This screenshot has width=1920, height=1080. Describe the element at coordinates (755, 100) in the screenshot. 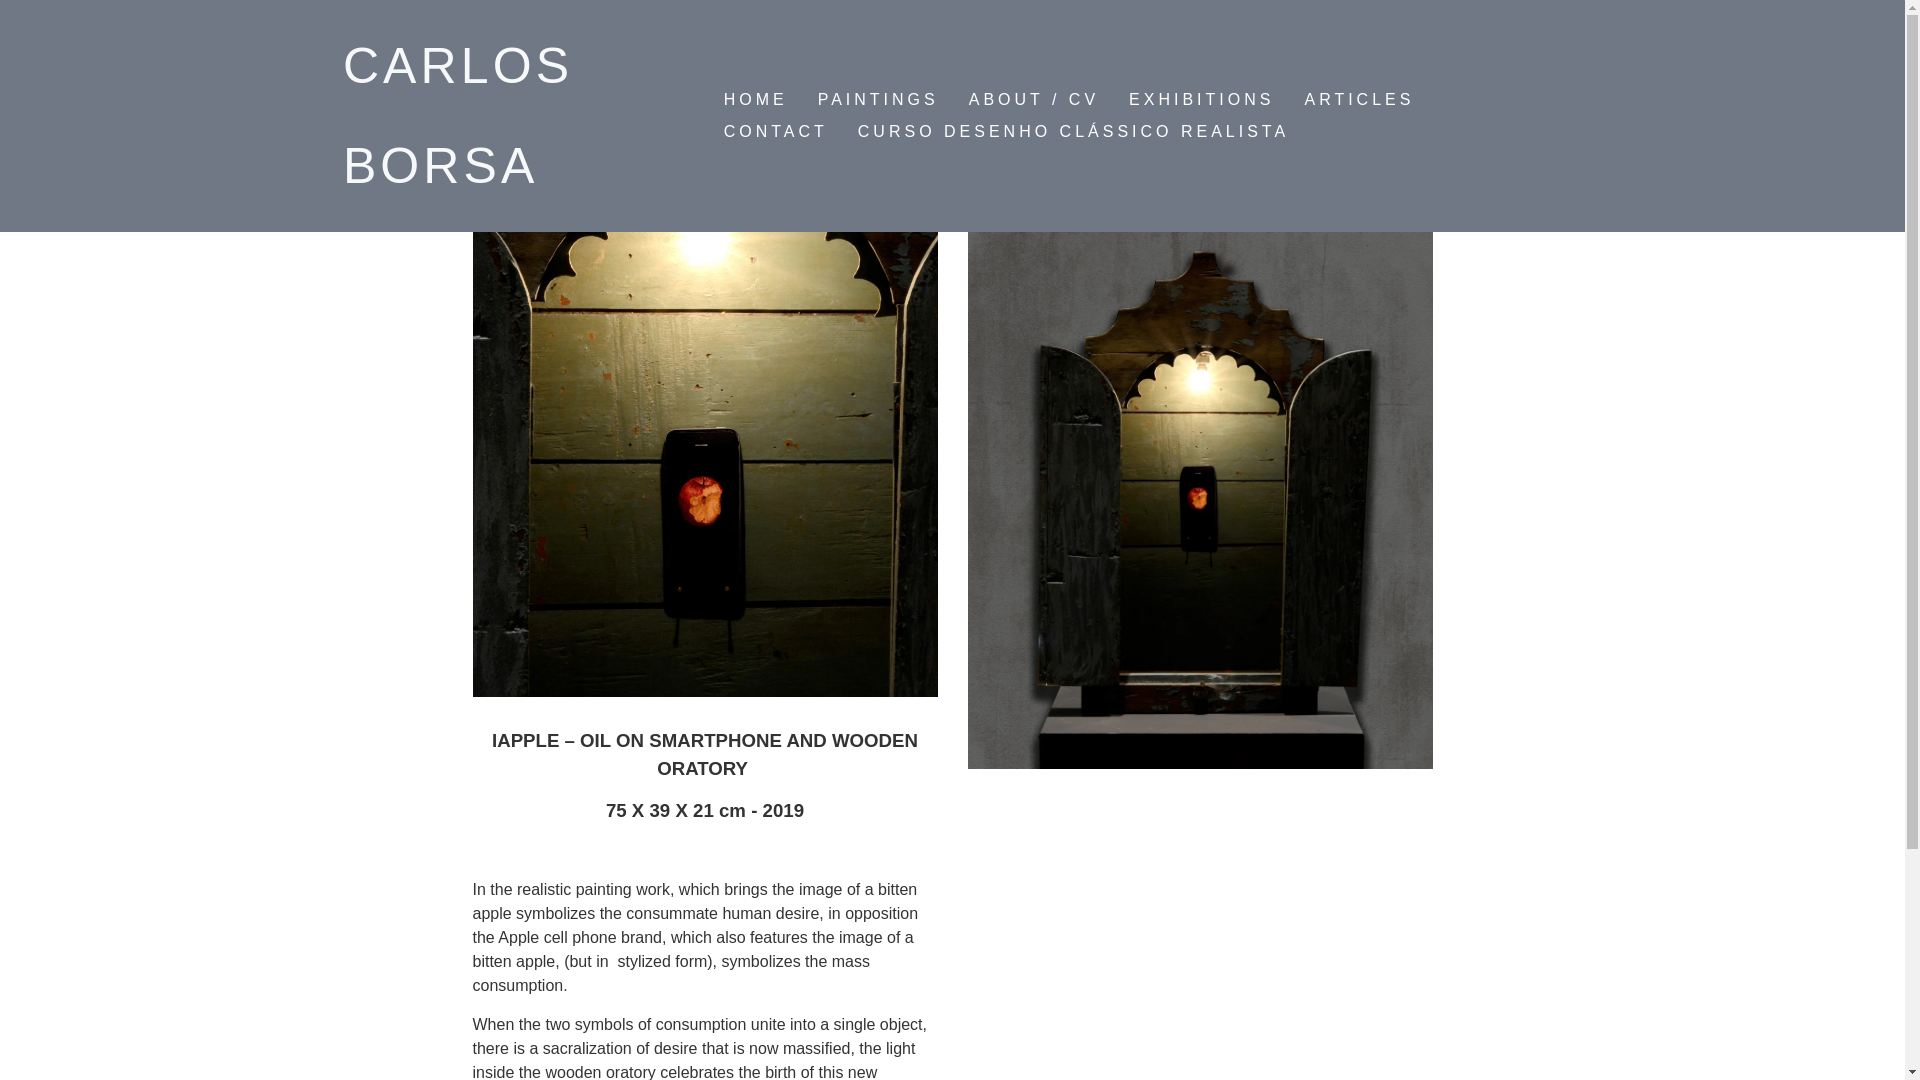

I see `HOME` at that location.